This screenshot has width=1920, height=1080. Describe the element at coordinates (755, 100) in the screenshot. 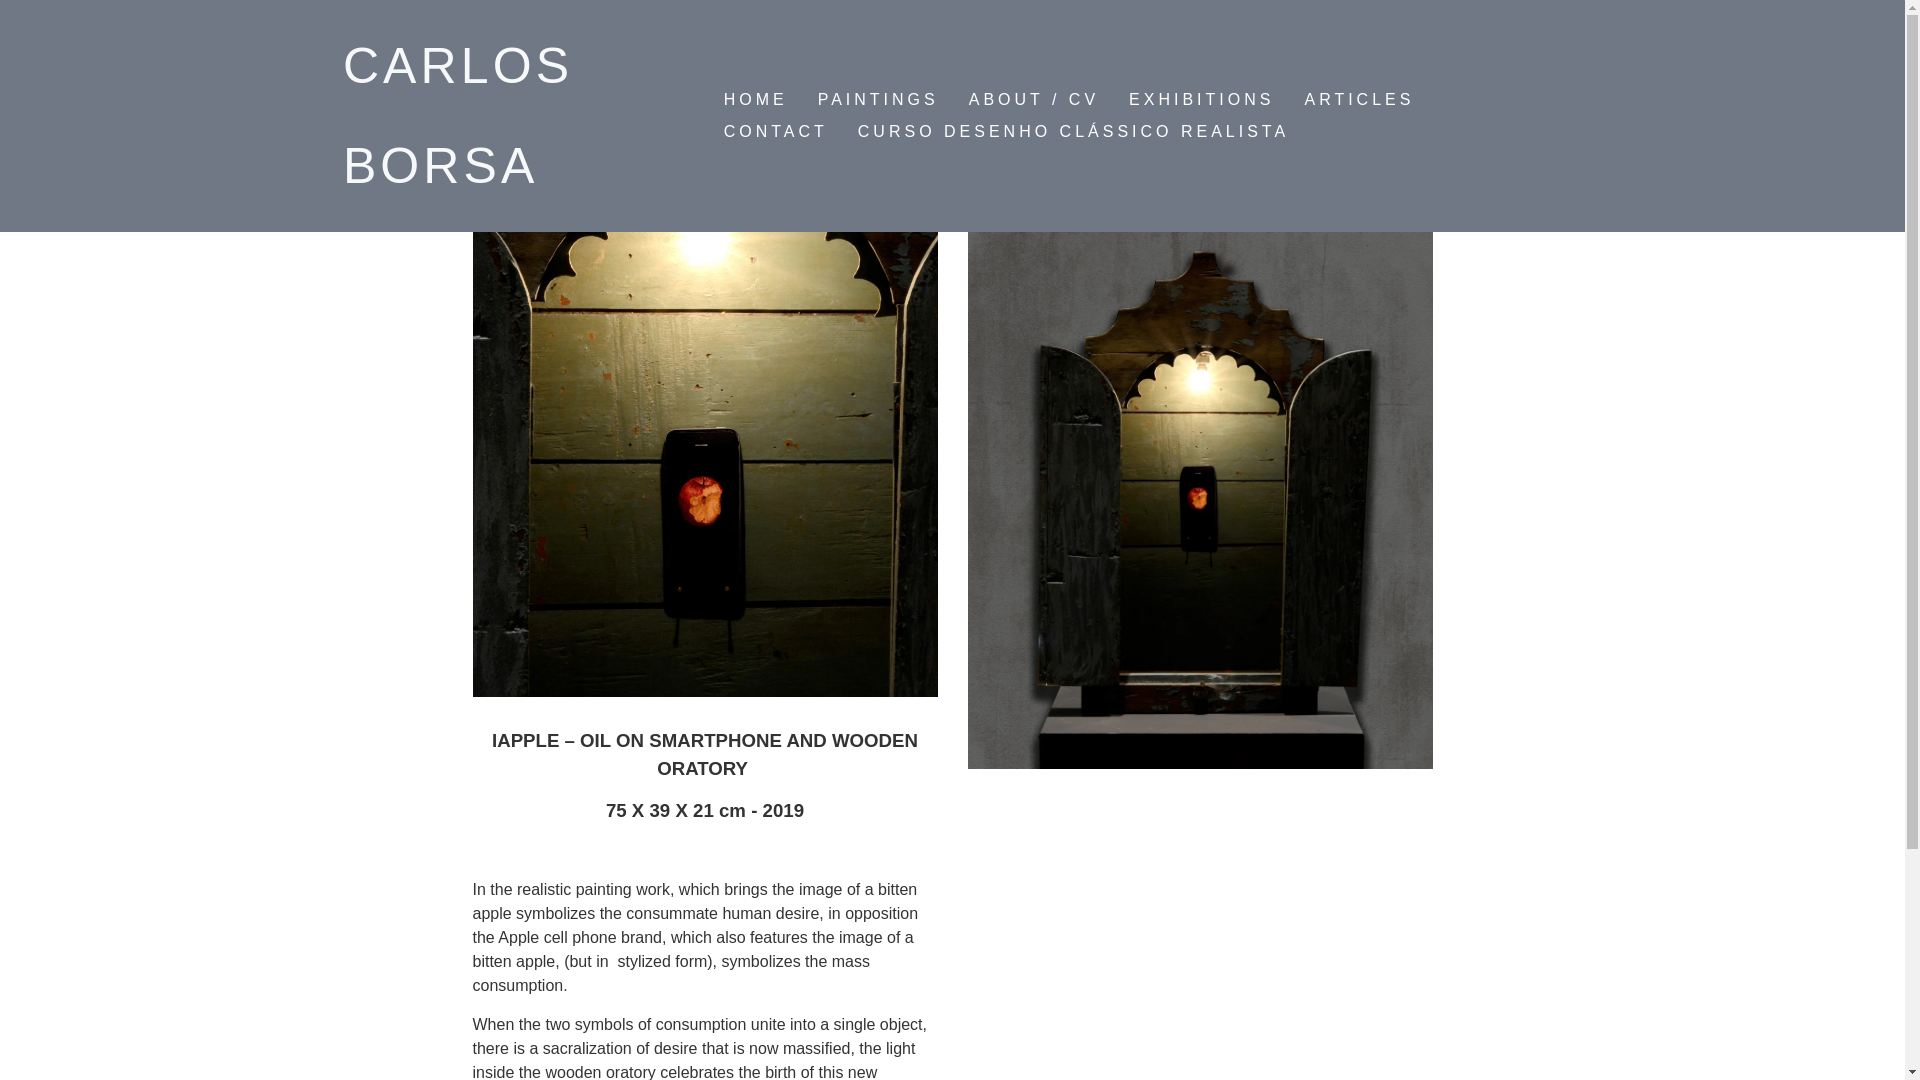

I see `HOME` at that location.